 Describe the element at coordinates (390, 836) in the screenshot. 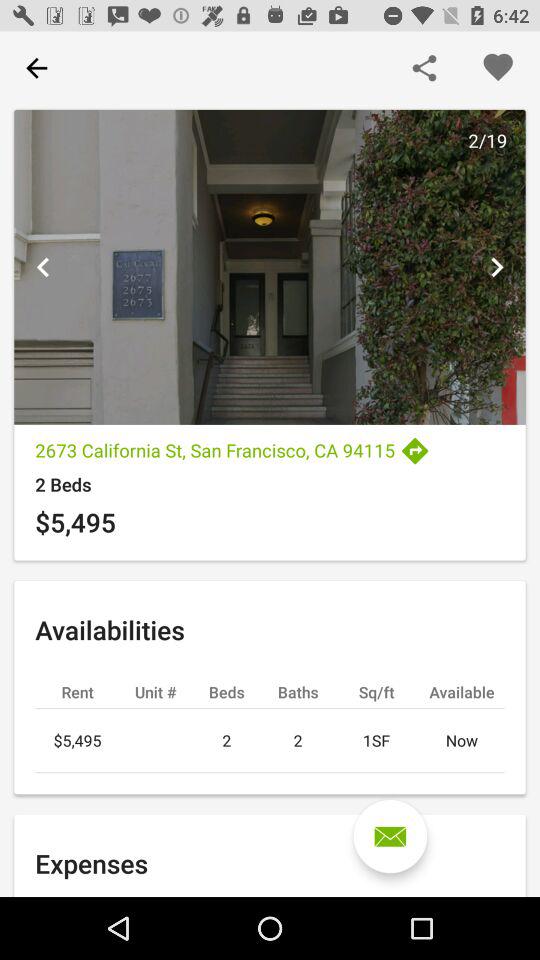

I see `select the icon below the 2 icon` at that location.